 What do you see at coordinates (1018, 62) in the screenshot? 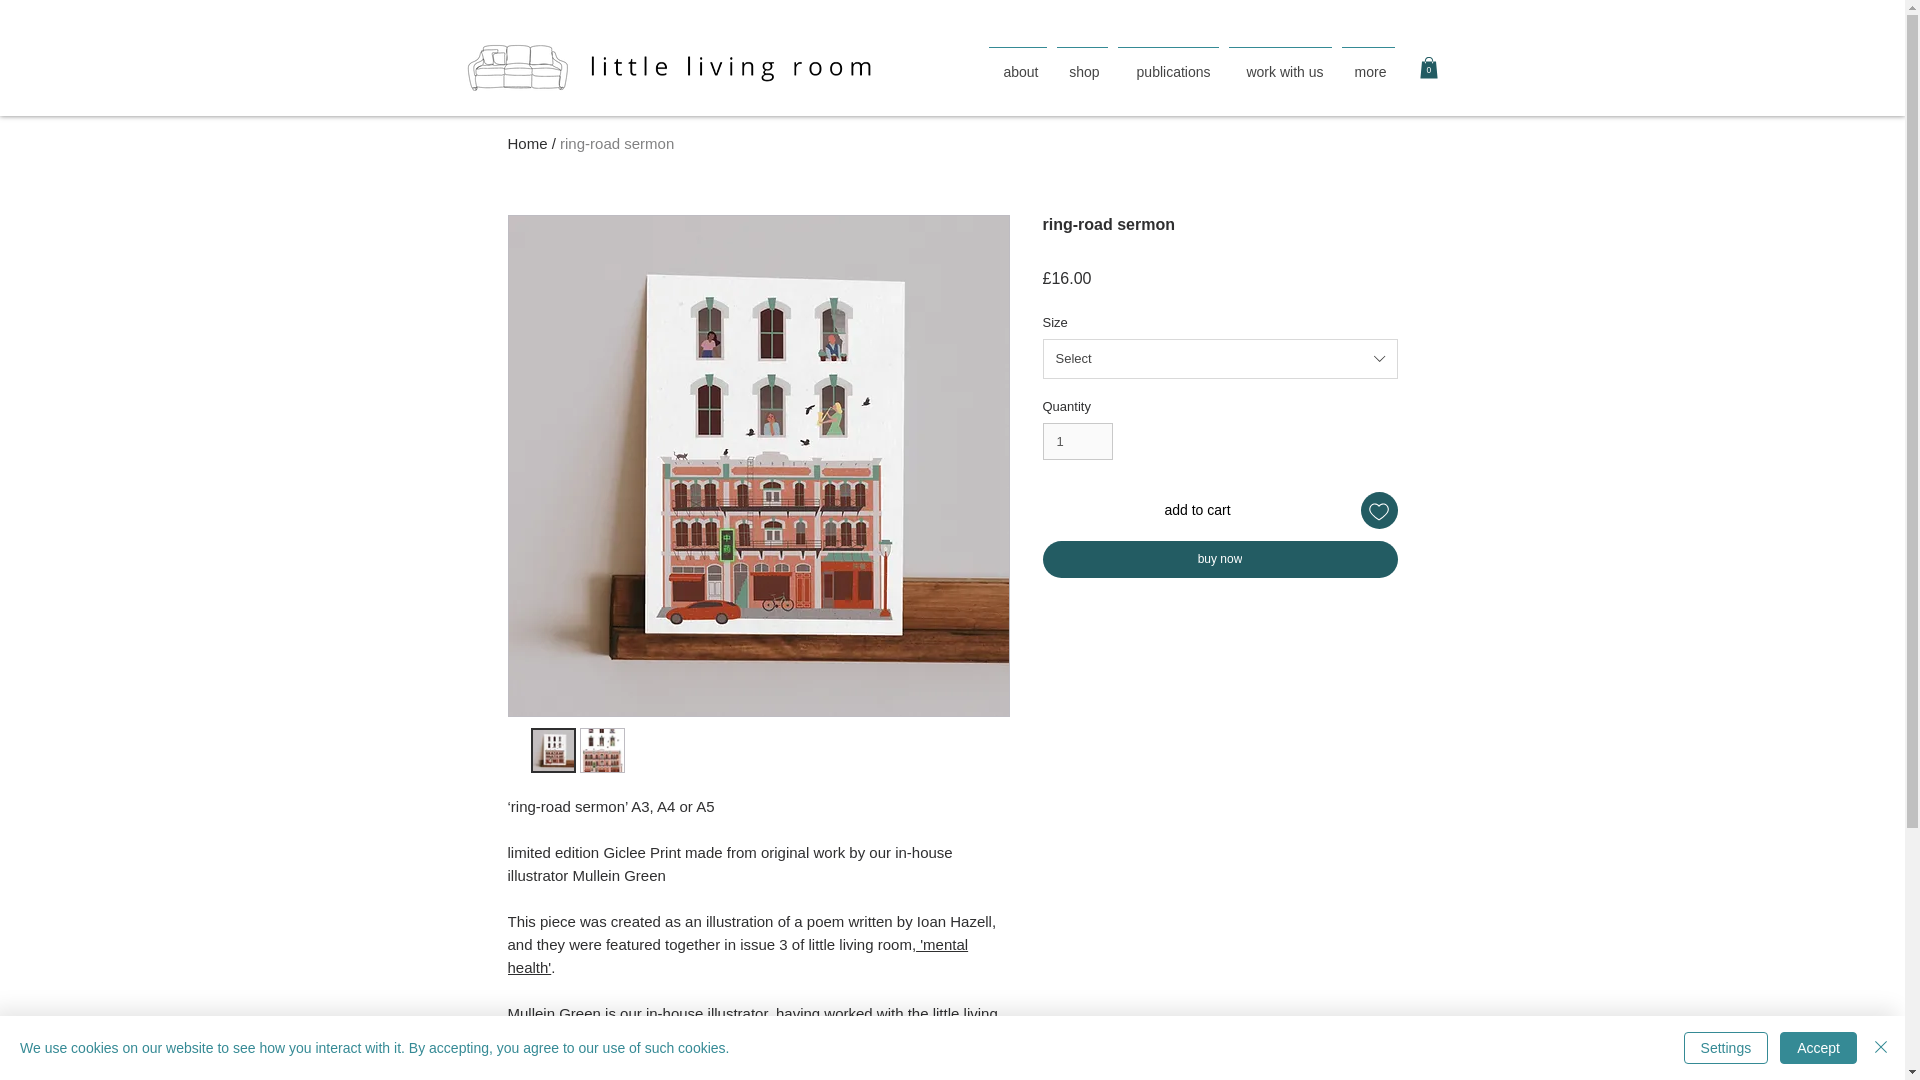
I see `about` at bounding box center [1018, 62].